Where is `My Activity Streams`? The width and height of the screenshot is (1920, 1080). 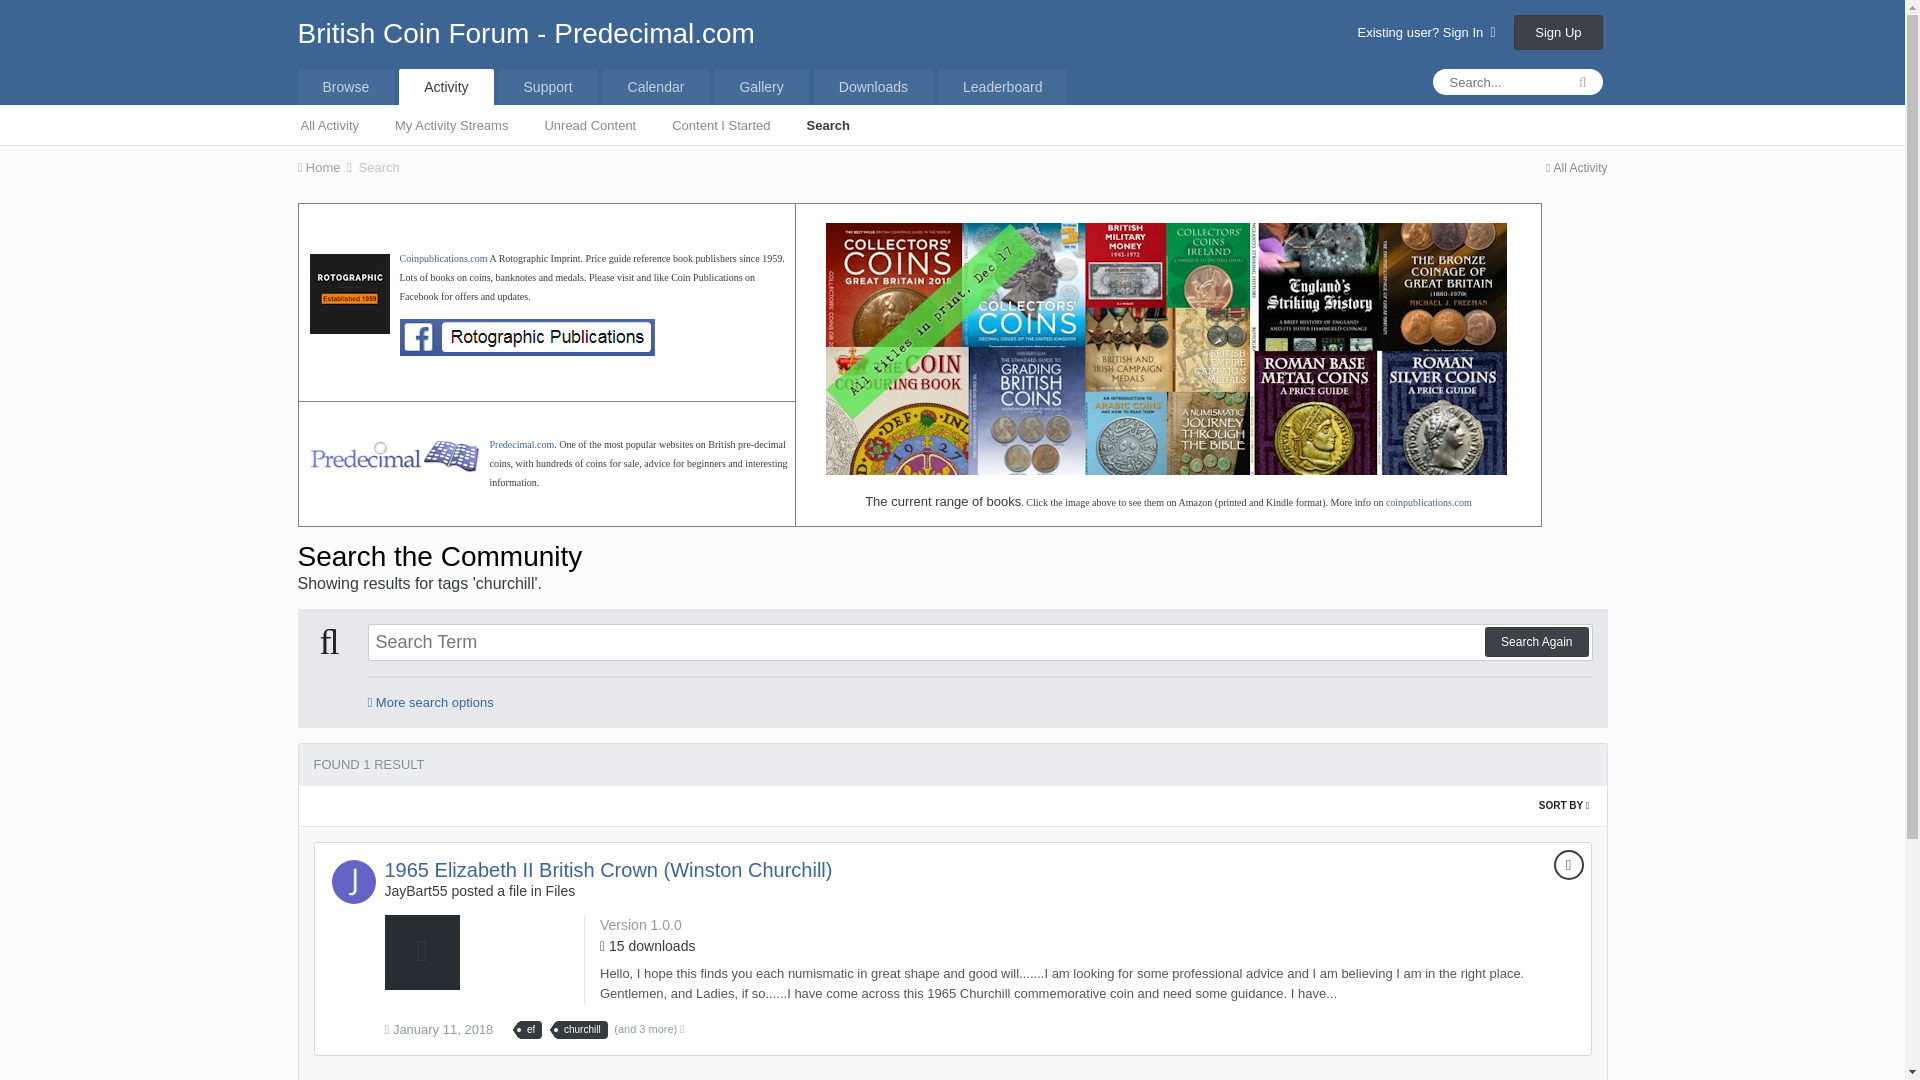
My Activity Streams is located at coordinates (451, 123).